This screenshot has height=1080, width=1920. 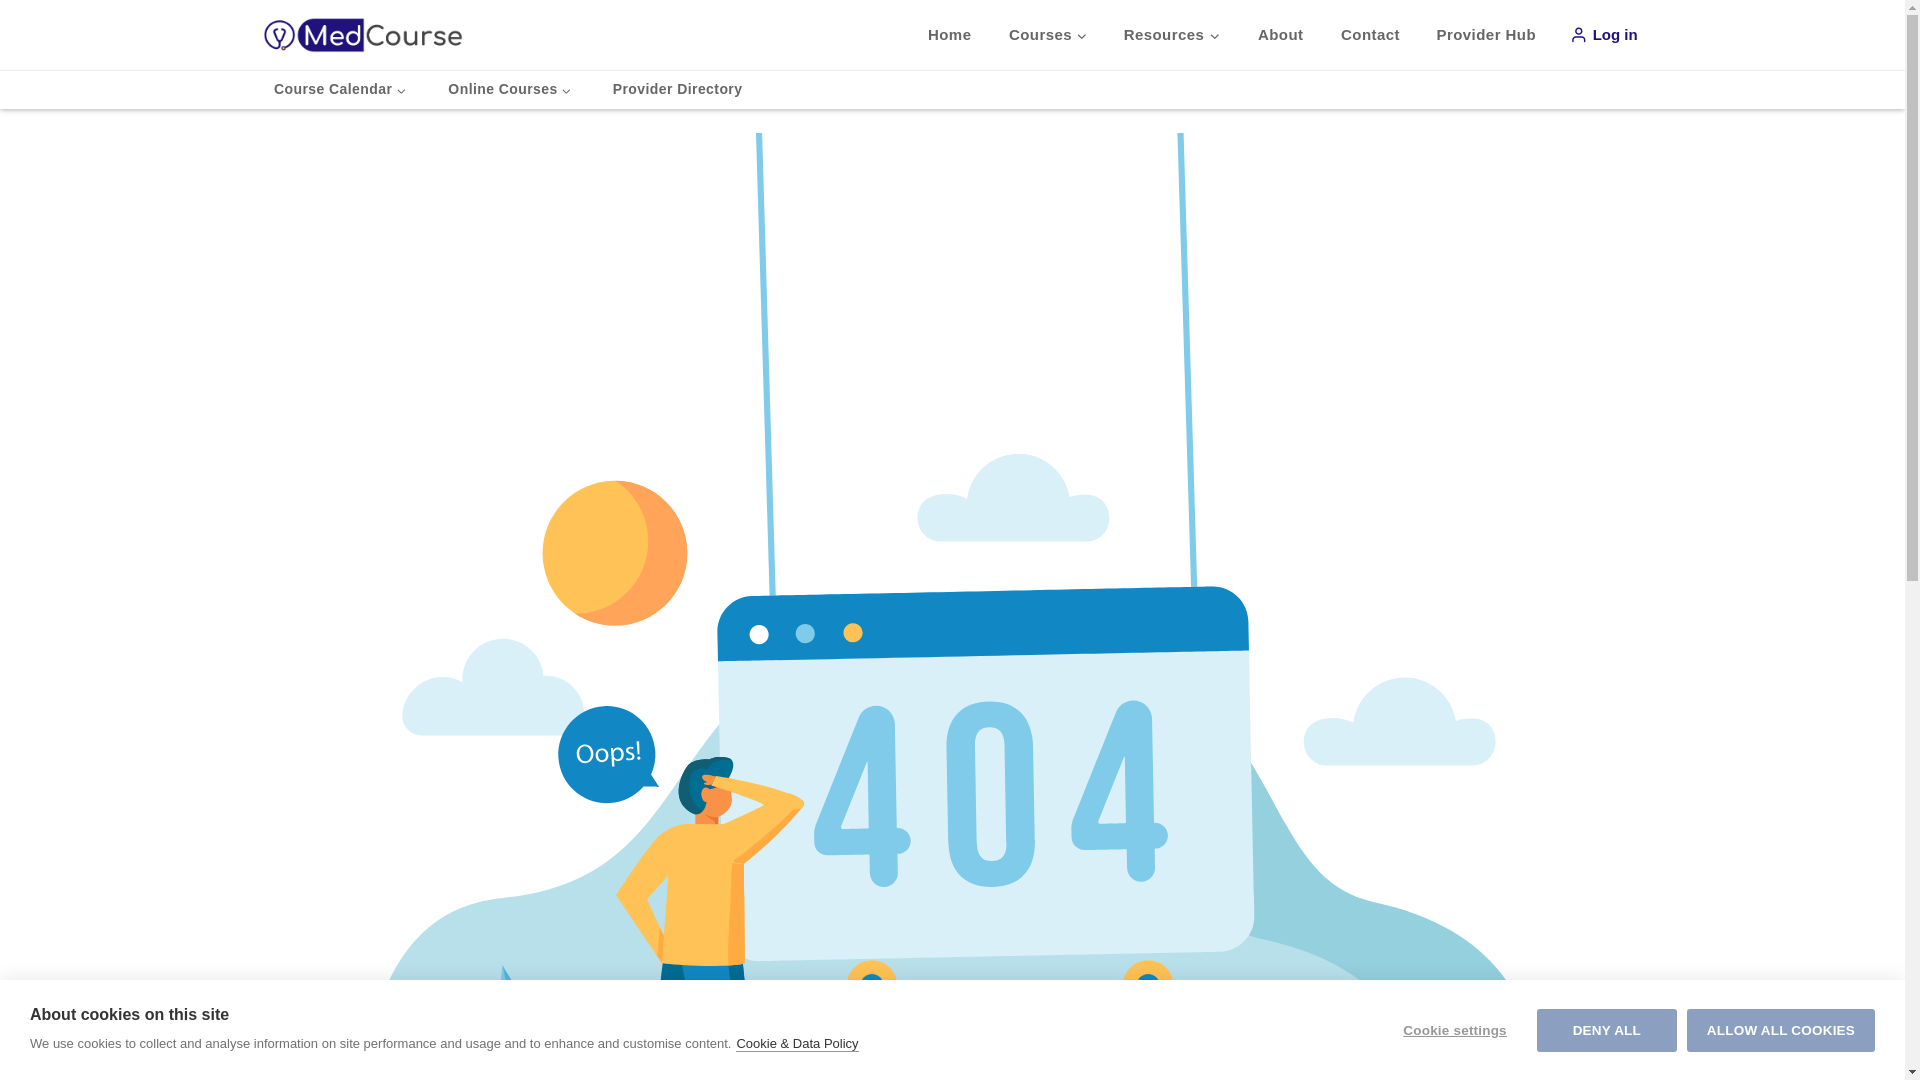 I want to click on Log in, so click(x=1602, y=35).